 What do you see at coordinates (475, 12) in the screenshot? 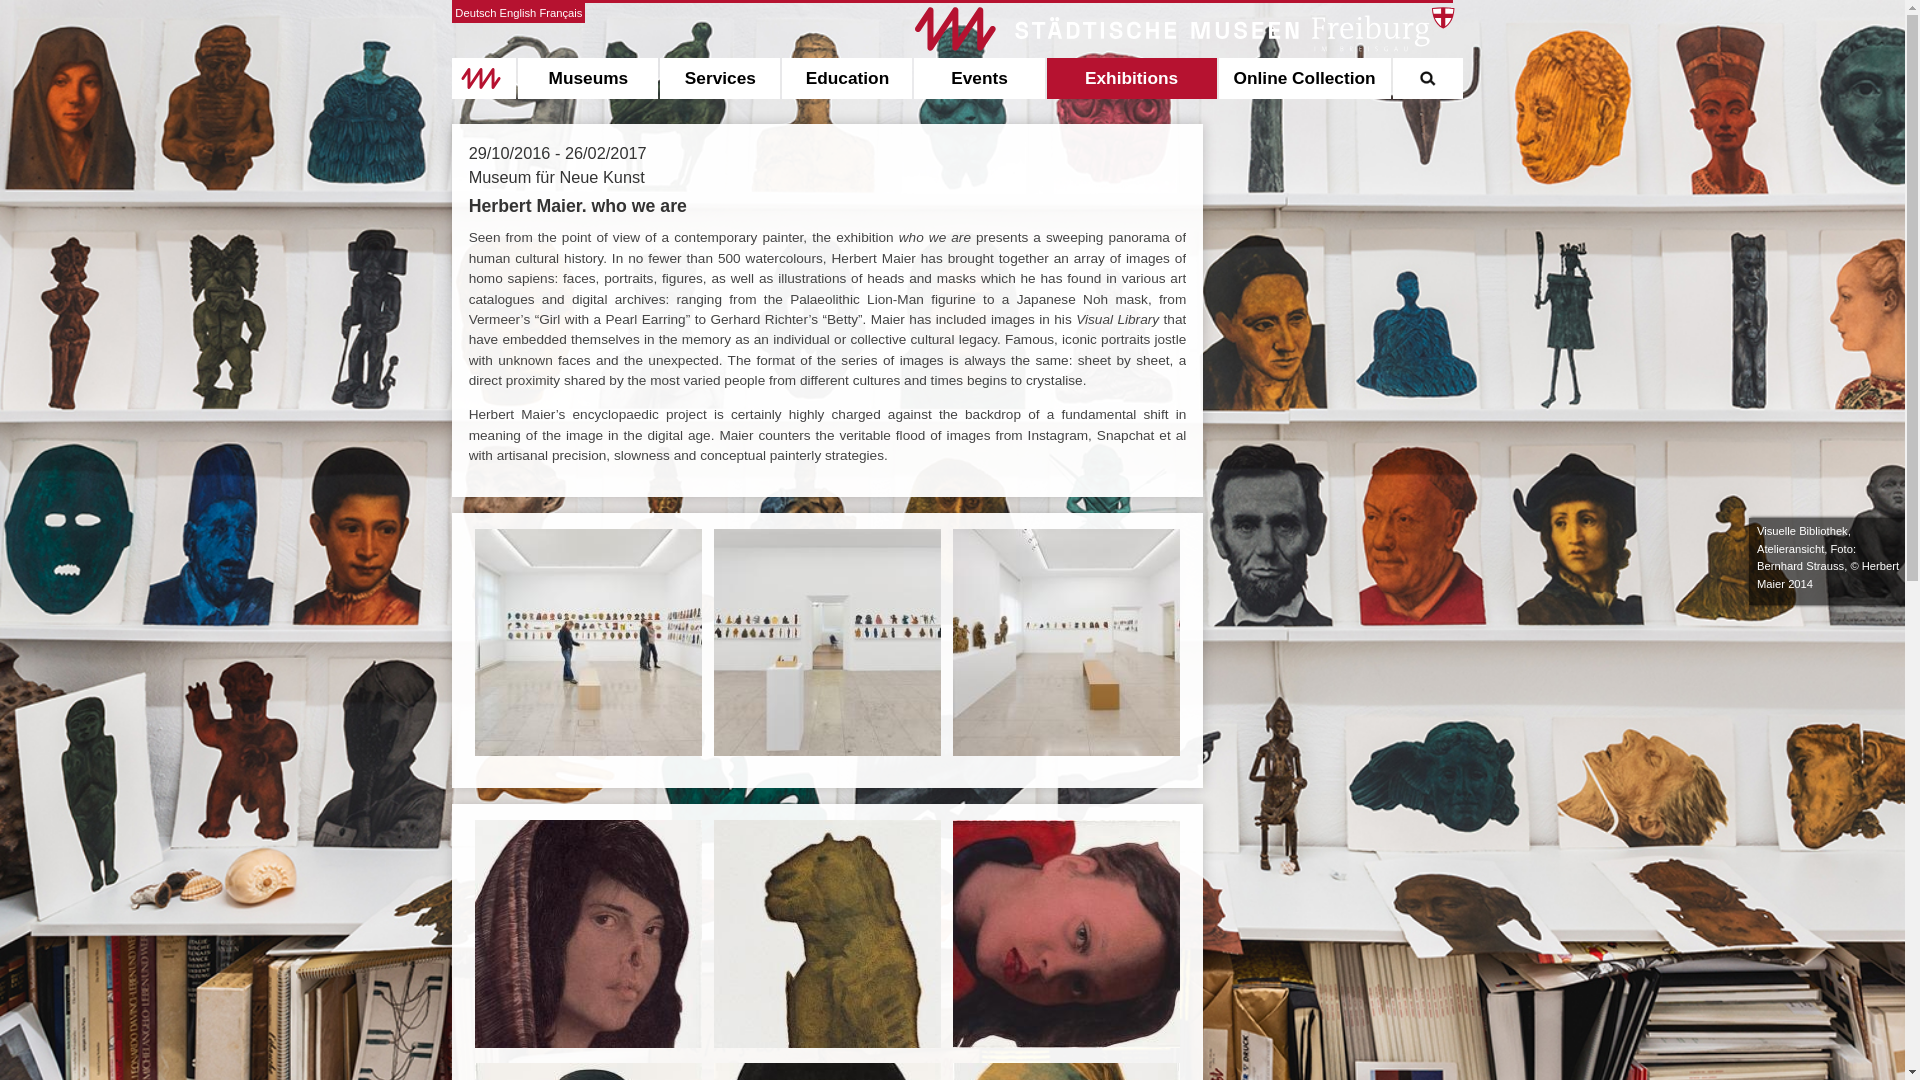
I see `Deutsch` at bounding box center [475, 12].